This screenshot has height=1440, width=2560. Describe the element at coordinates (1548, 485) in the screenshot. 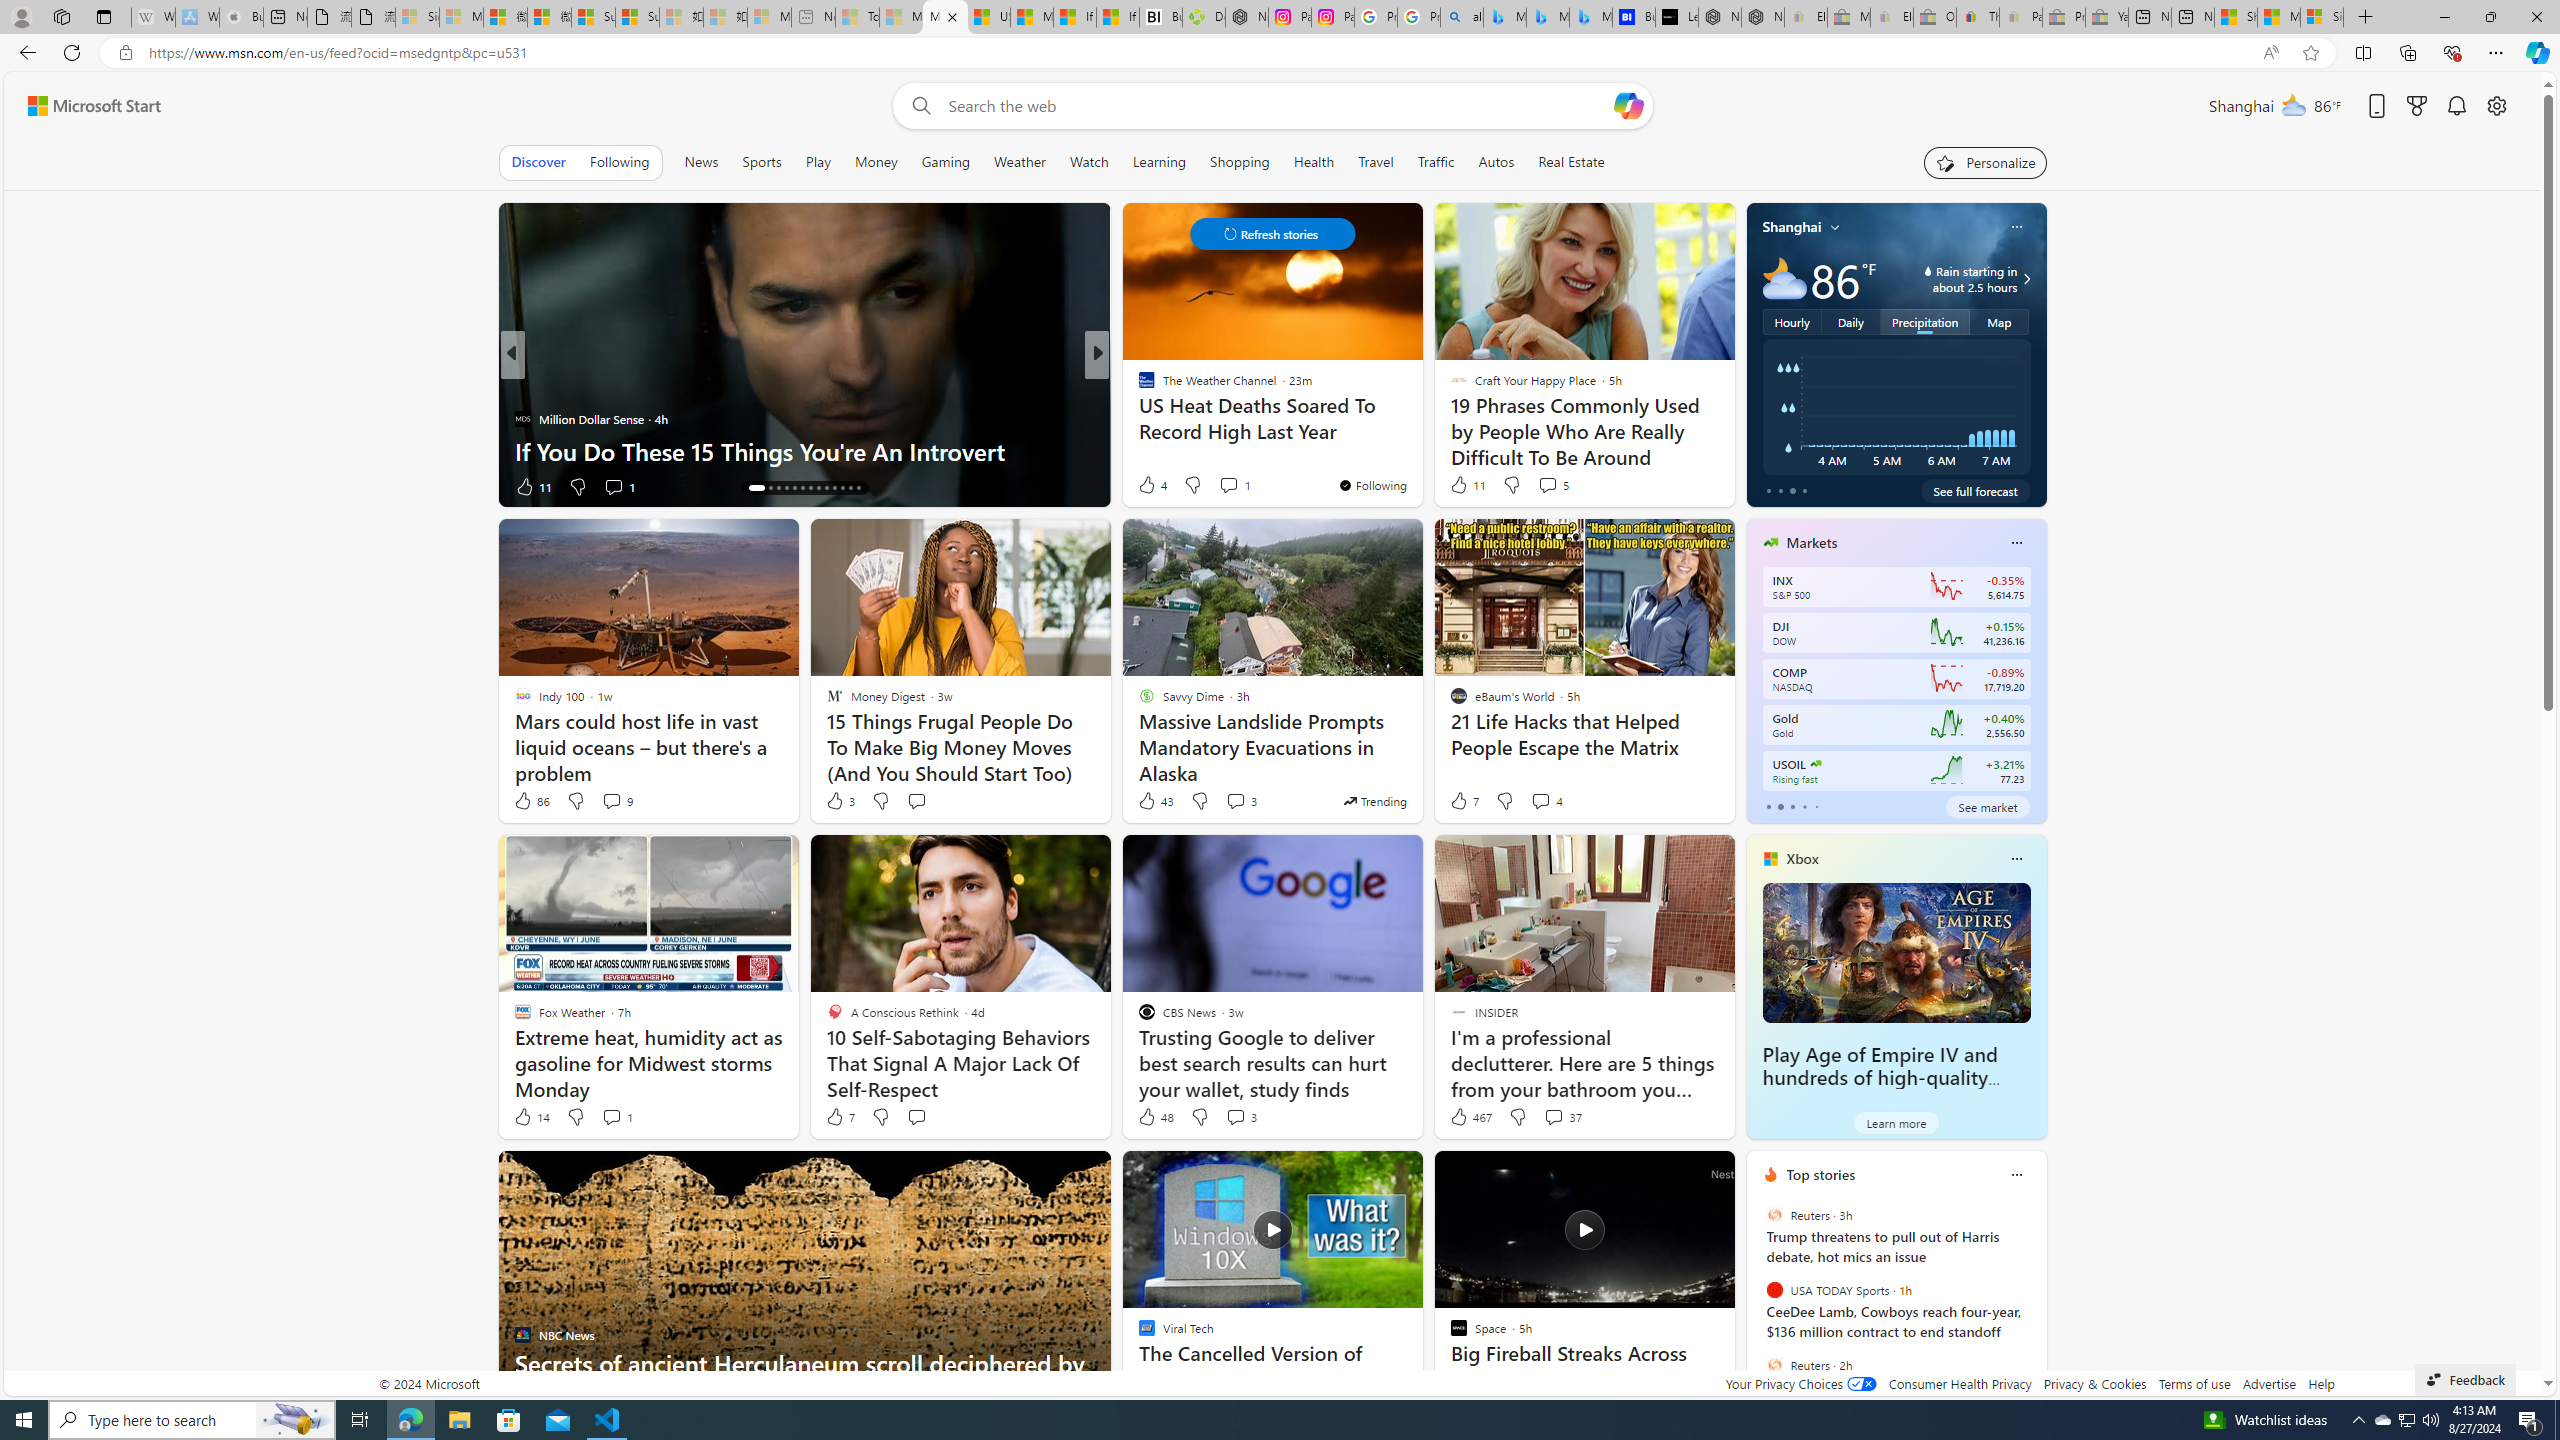

I see `View comments 5 Comment` at that location.